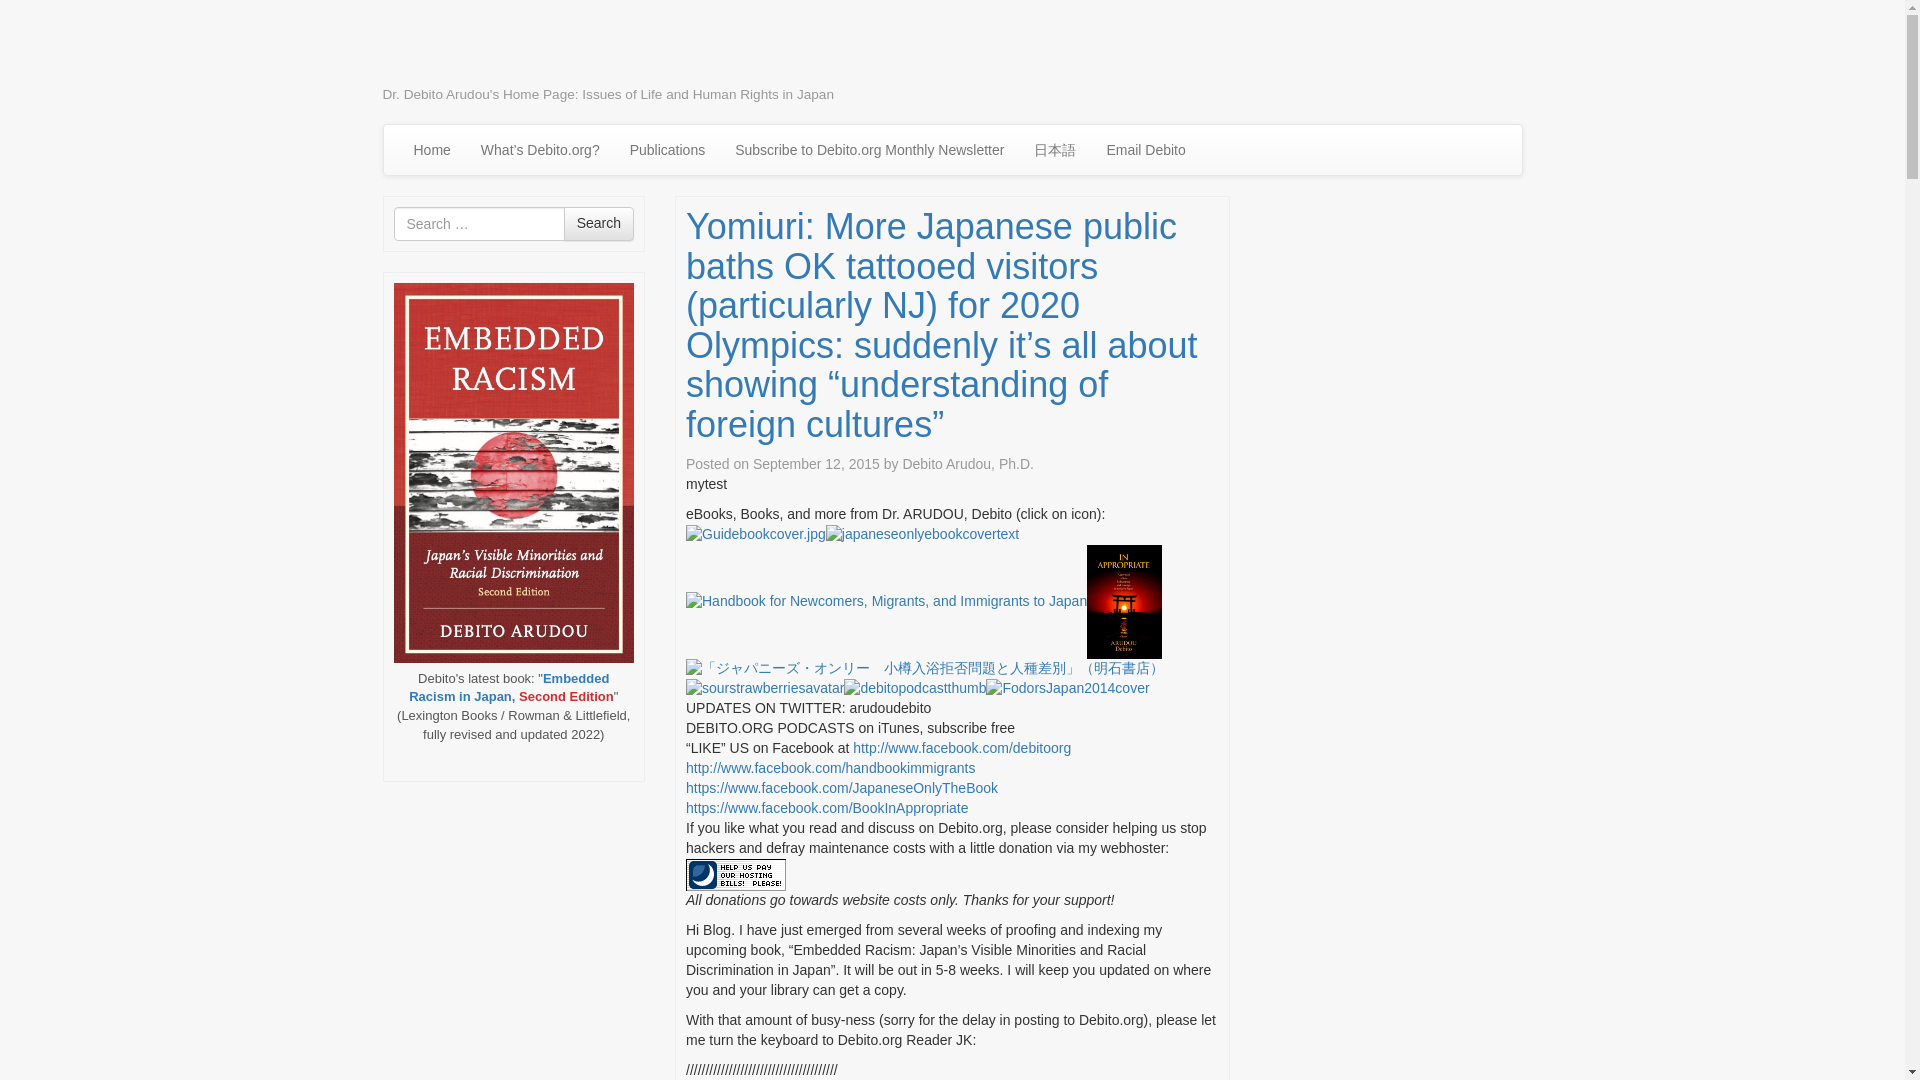 The height and width of the screenshot is (1080, 1920). I want to click on September 12, 2015, so click(816, 463).